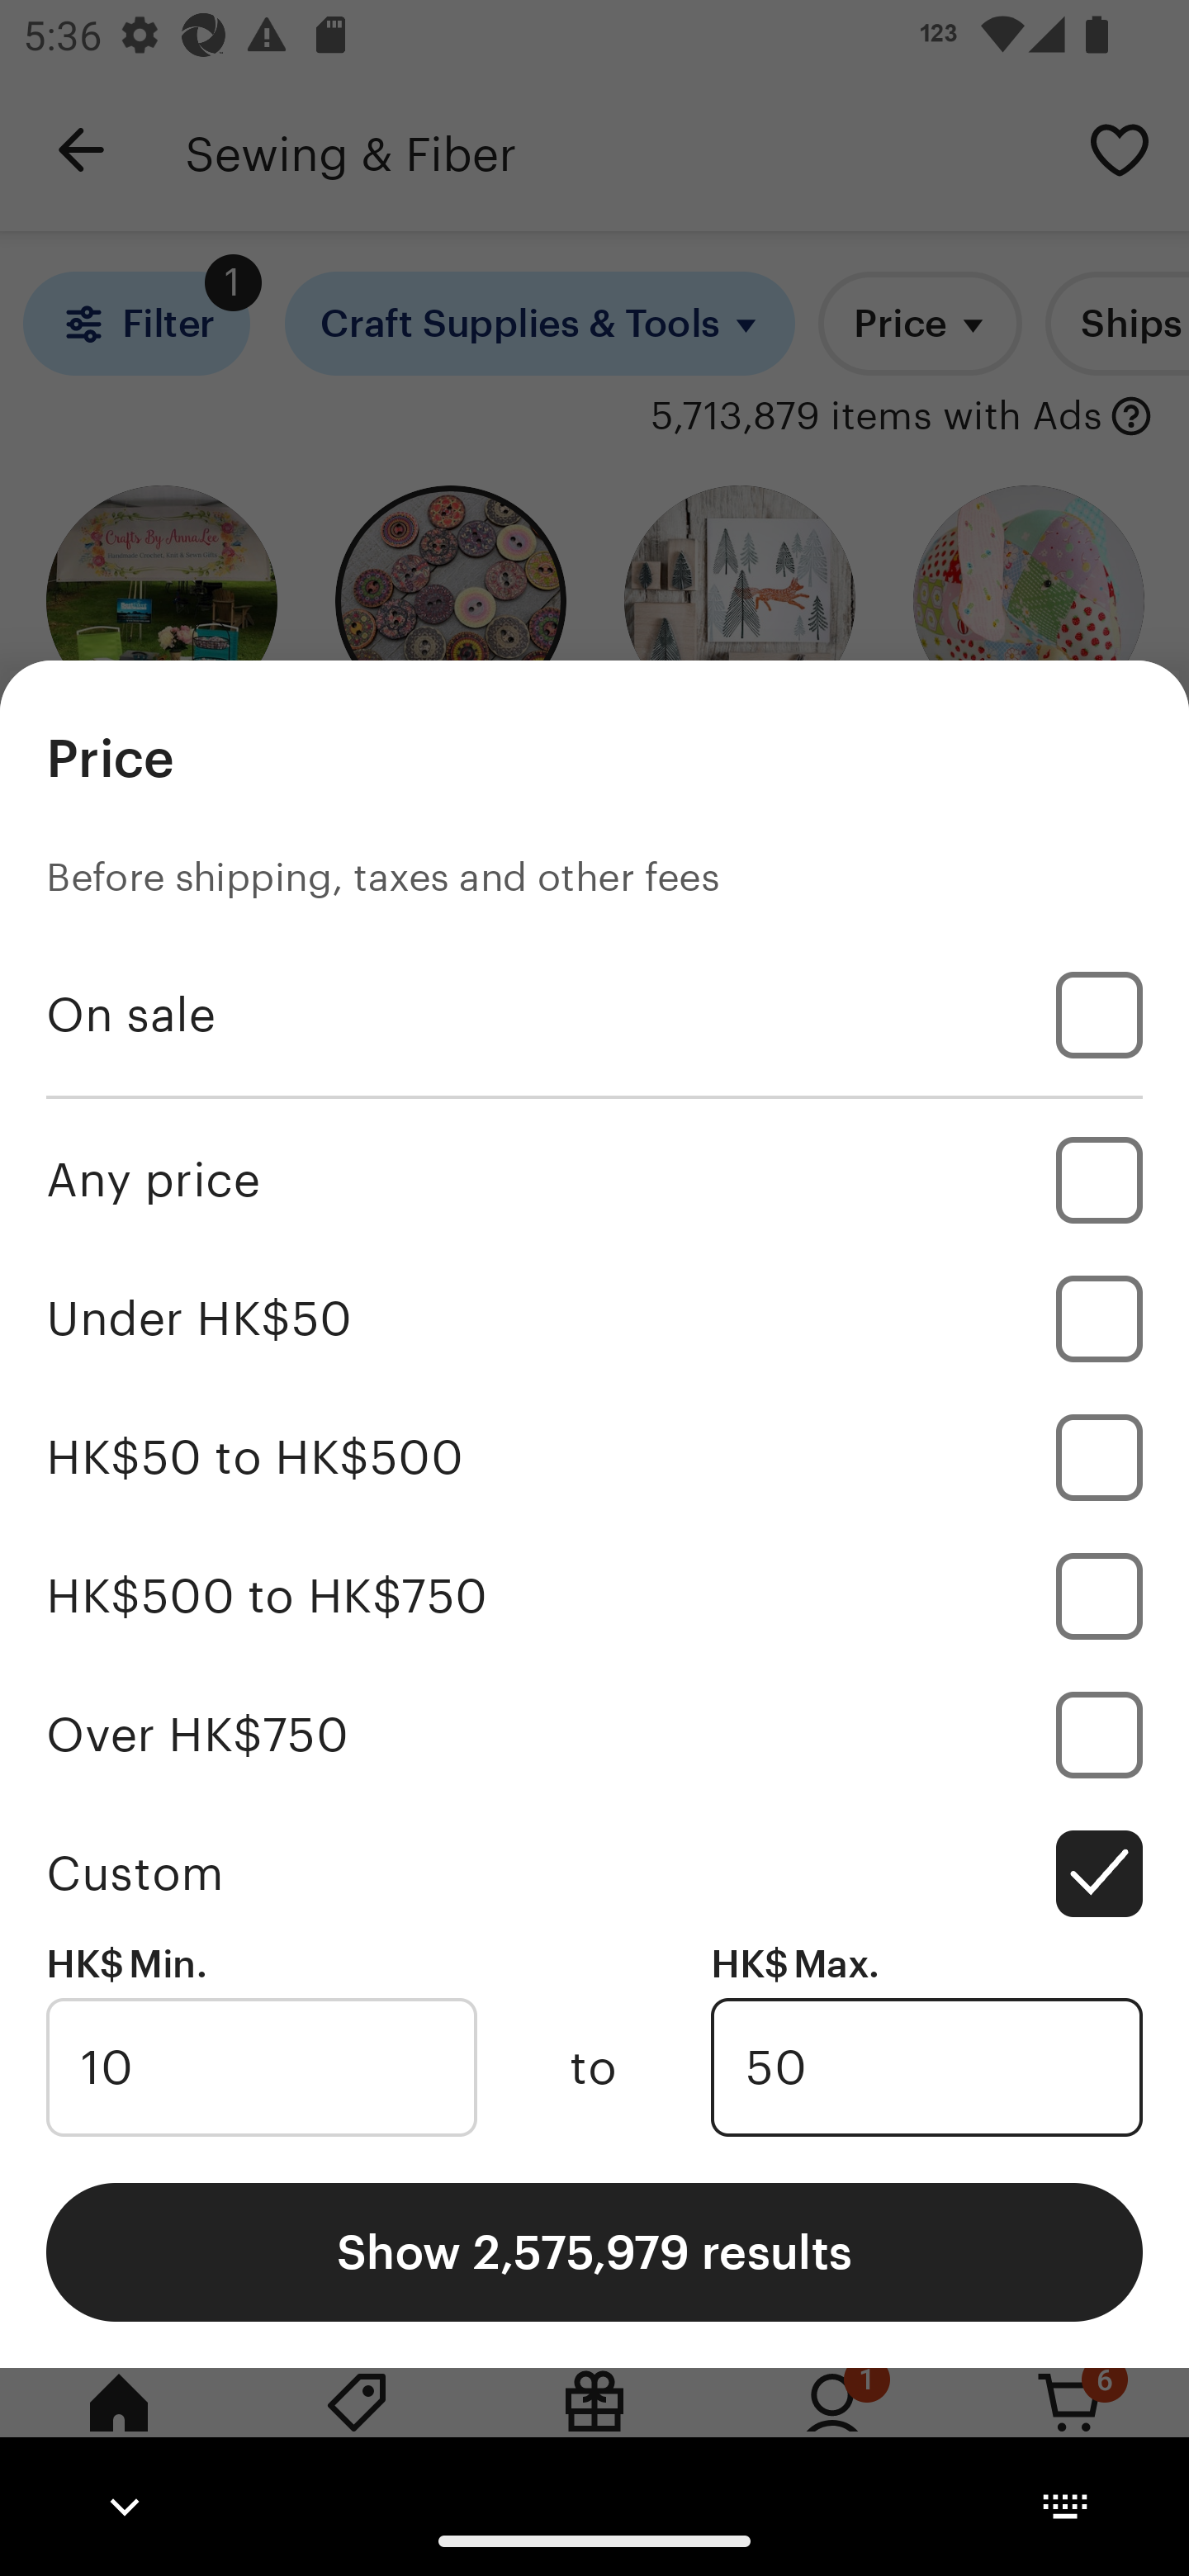 This screenshot has width=1189, height=2576. What do you see at coordinates (594, 1179) in the screenshot?
I see `Any price` at bounding box center [594, 1179].